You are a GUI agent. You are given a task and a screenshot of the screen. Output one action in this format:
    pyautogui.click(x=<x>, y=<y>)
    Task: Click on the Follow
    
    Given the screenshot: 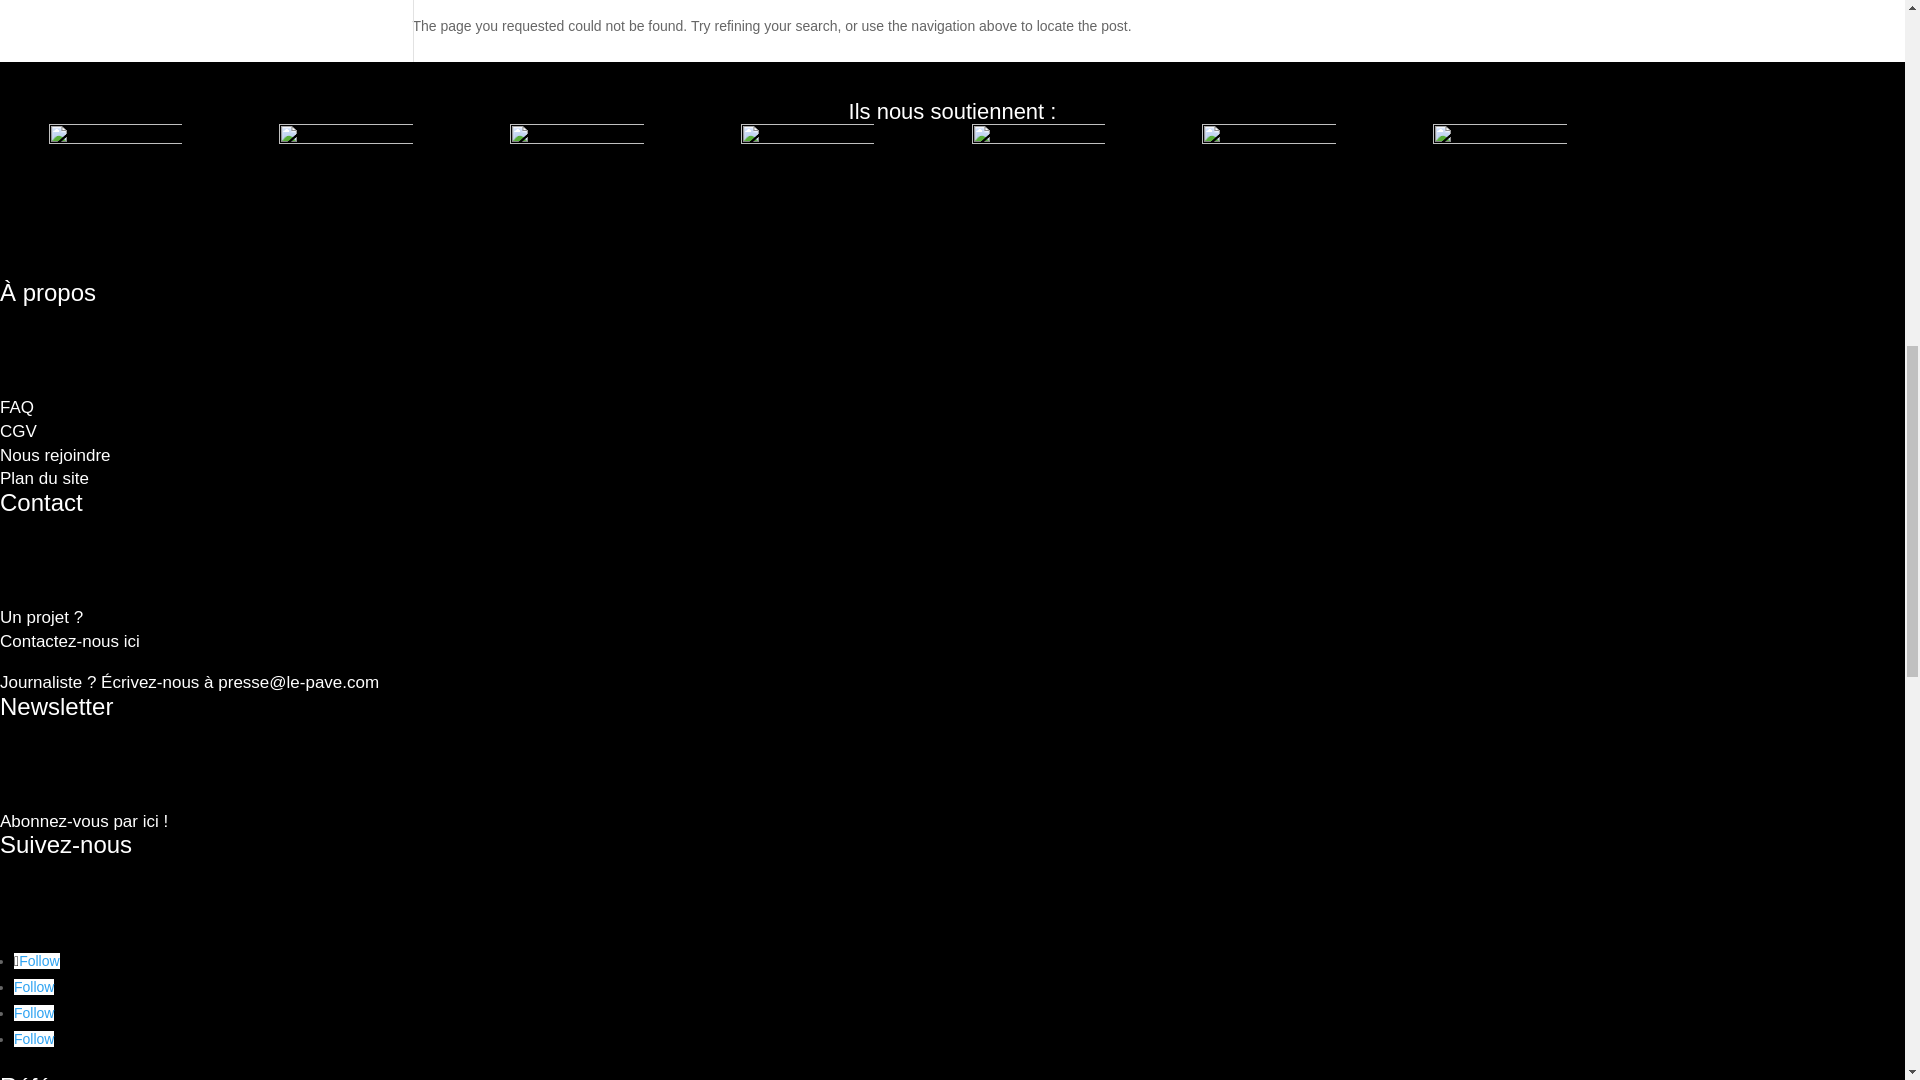 What is the action you would take?
    pyautogui.click(x=36, y=960)
    